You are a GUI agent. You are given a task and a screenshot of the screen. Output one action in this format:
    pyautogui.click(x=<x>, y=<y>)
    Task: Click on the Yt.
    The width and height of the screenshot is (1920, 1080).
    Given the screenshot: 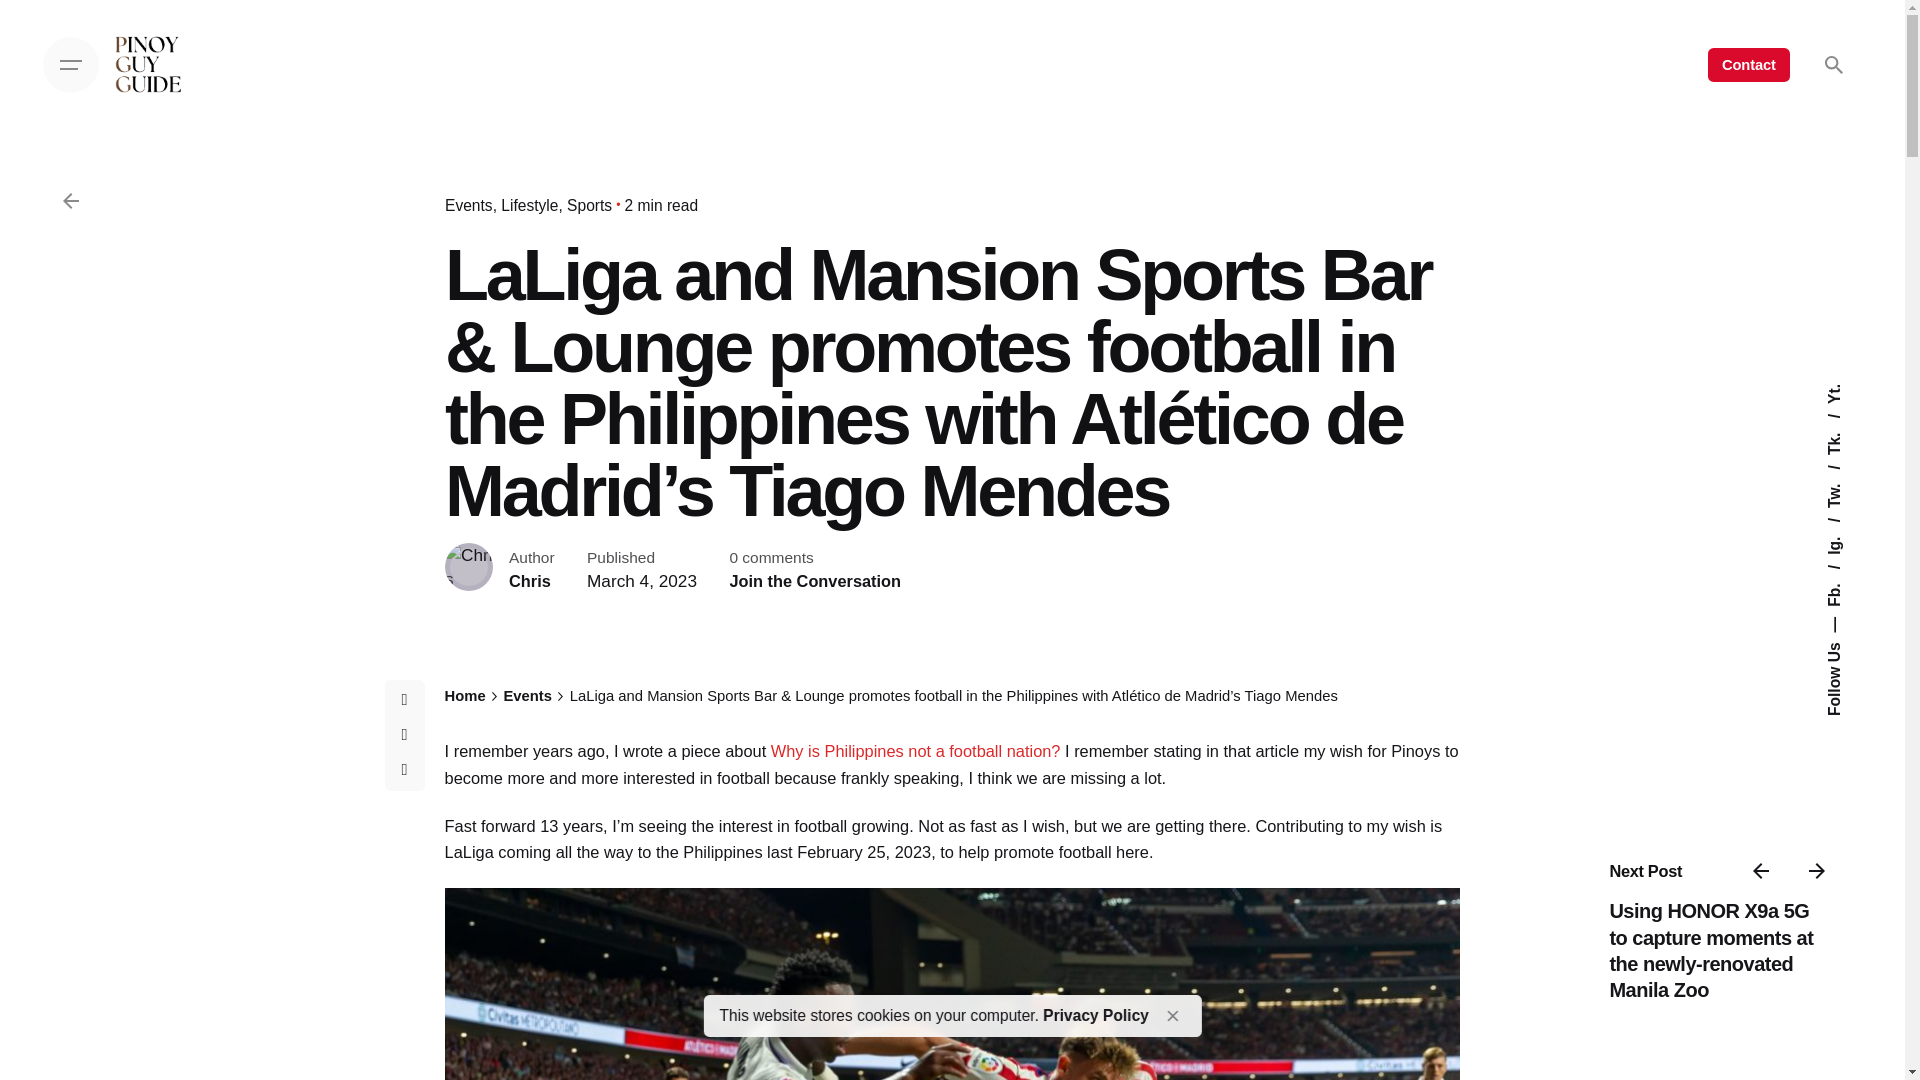 What is the action you would take?
    pyautogui.click(x=1835, y=392)
    